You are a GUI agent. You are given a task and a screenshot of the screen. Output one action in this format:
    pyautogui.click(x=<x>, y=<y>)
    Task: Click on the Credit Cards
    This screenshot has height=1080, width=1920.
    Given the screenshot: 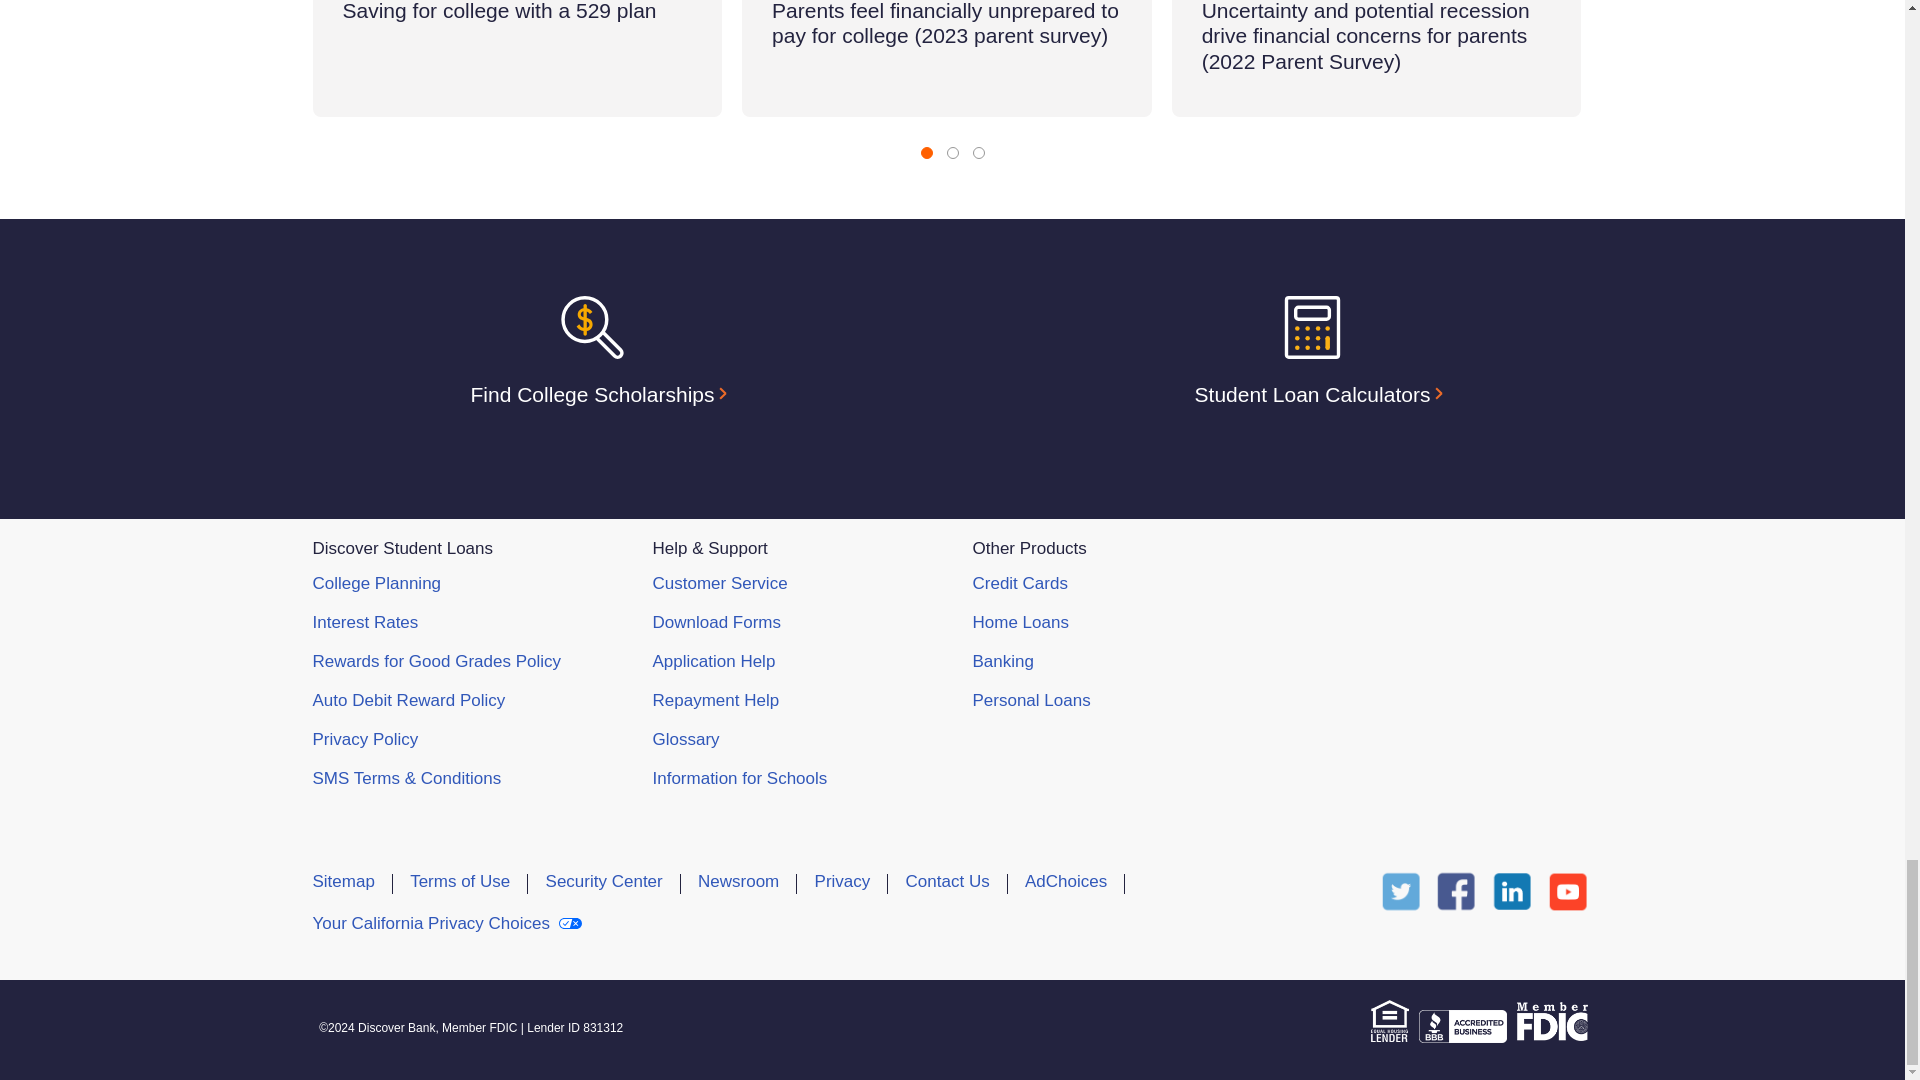 What is the action you would take?
    pyautogui.click(x=1019, y=582)
    